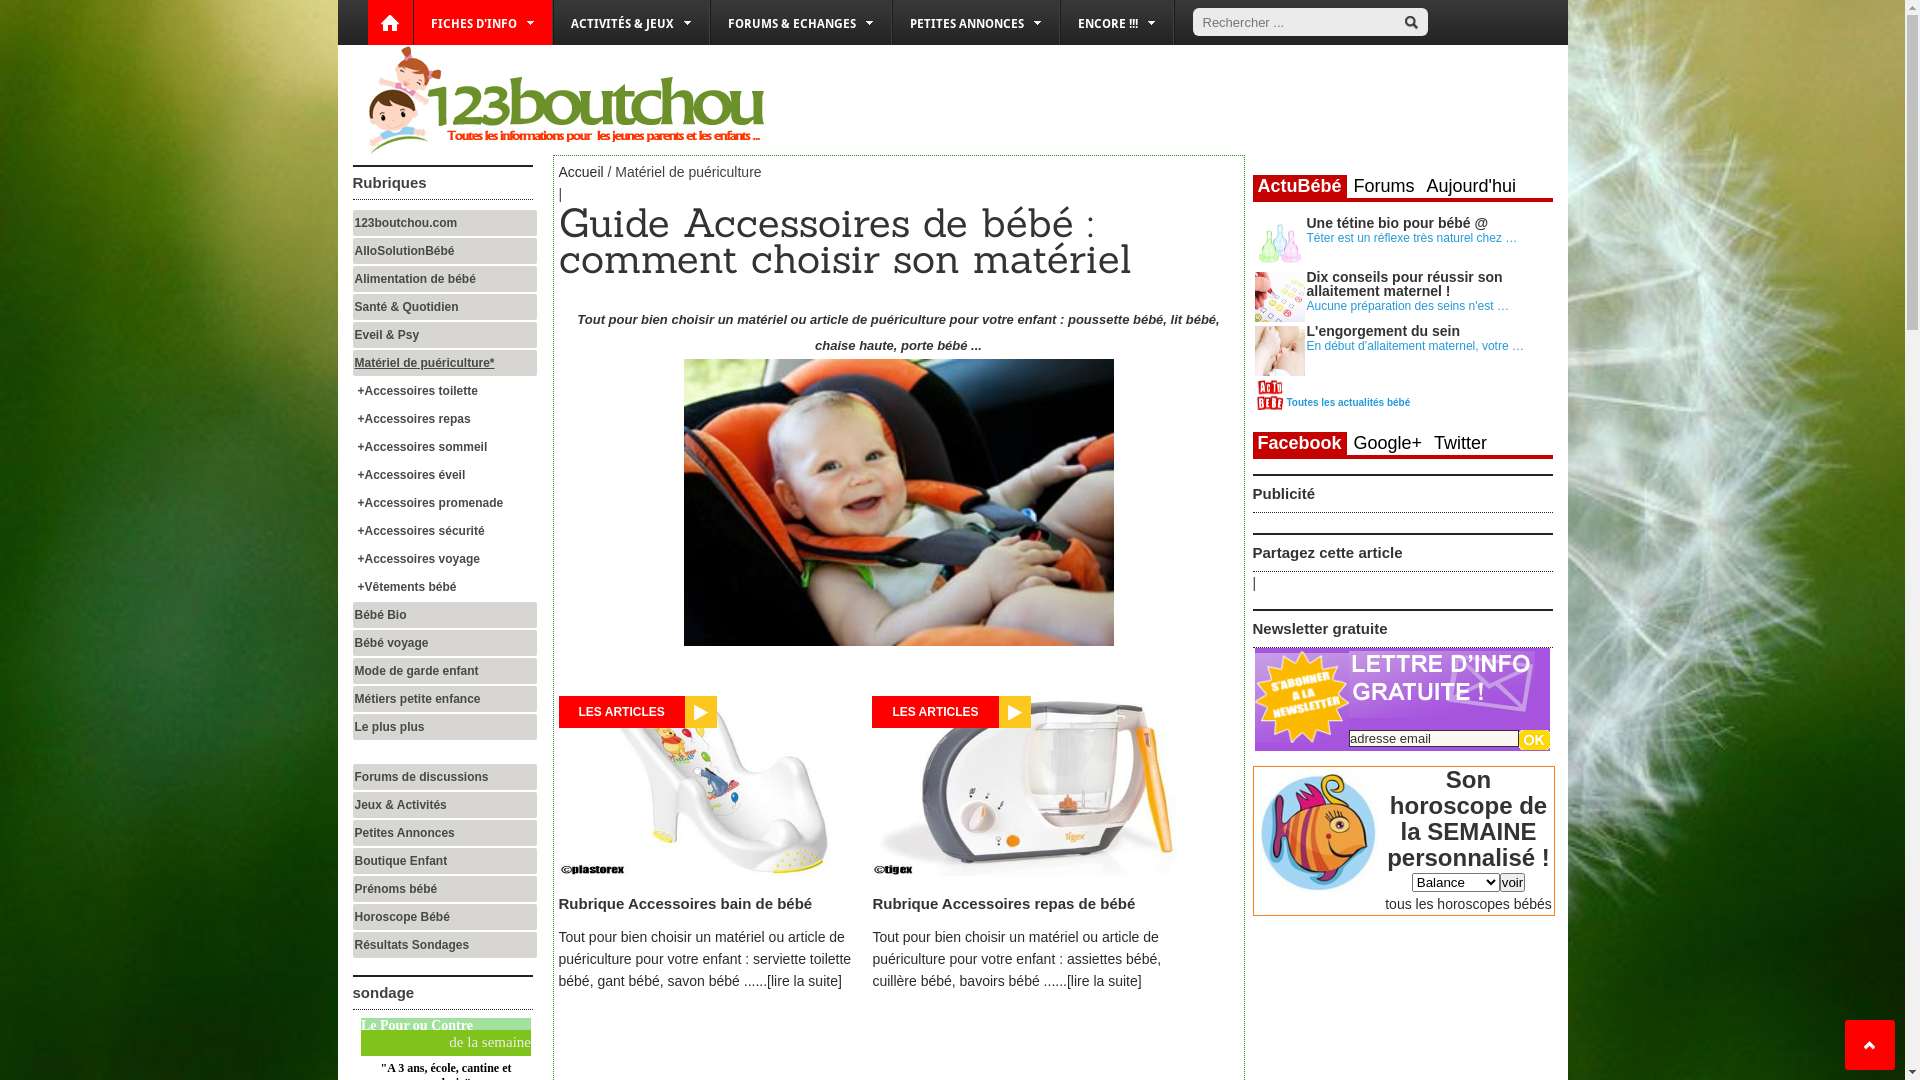 The width and height of the screenshot is (1920, 1080). I want to click on Boutique Enfant, so click(444, 861).